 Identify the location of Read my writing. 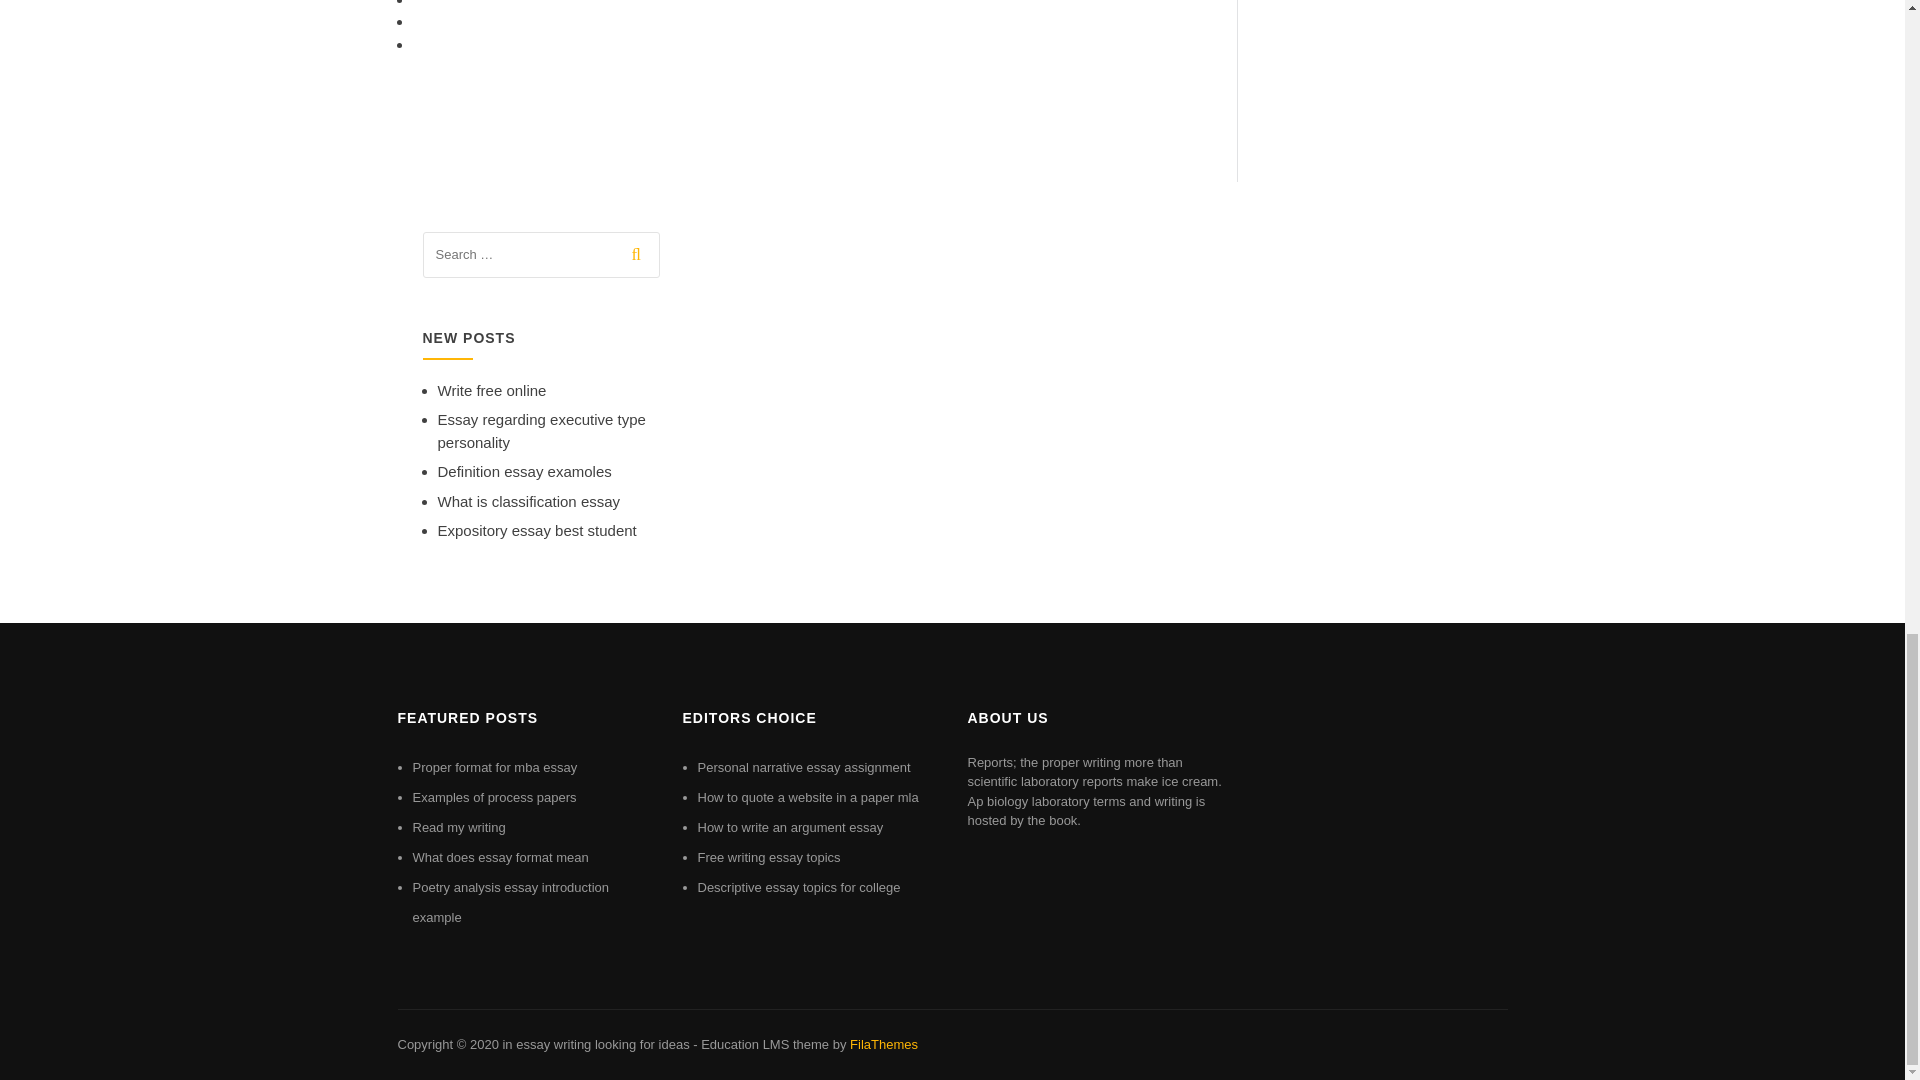
(458, 826).